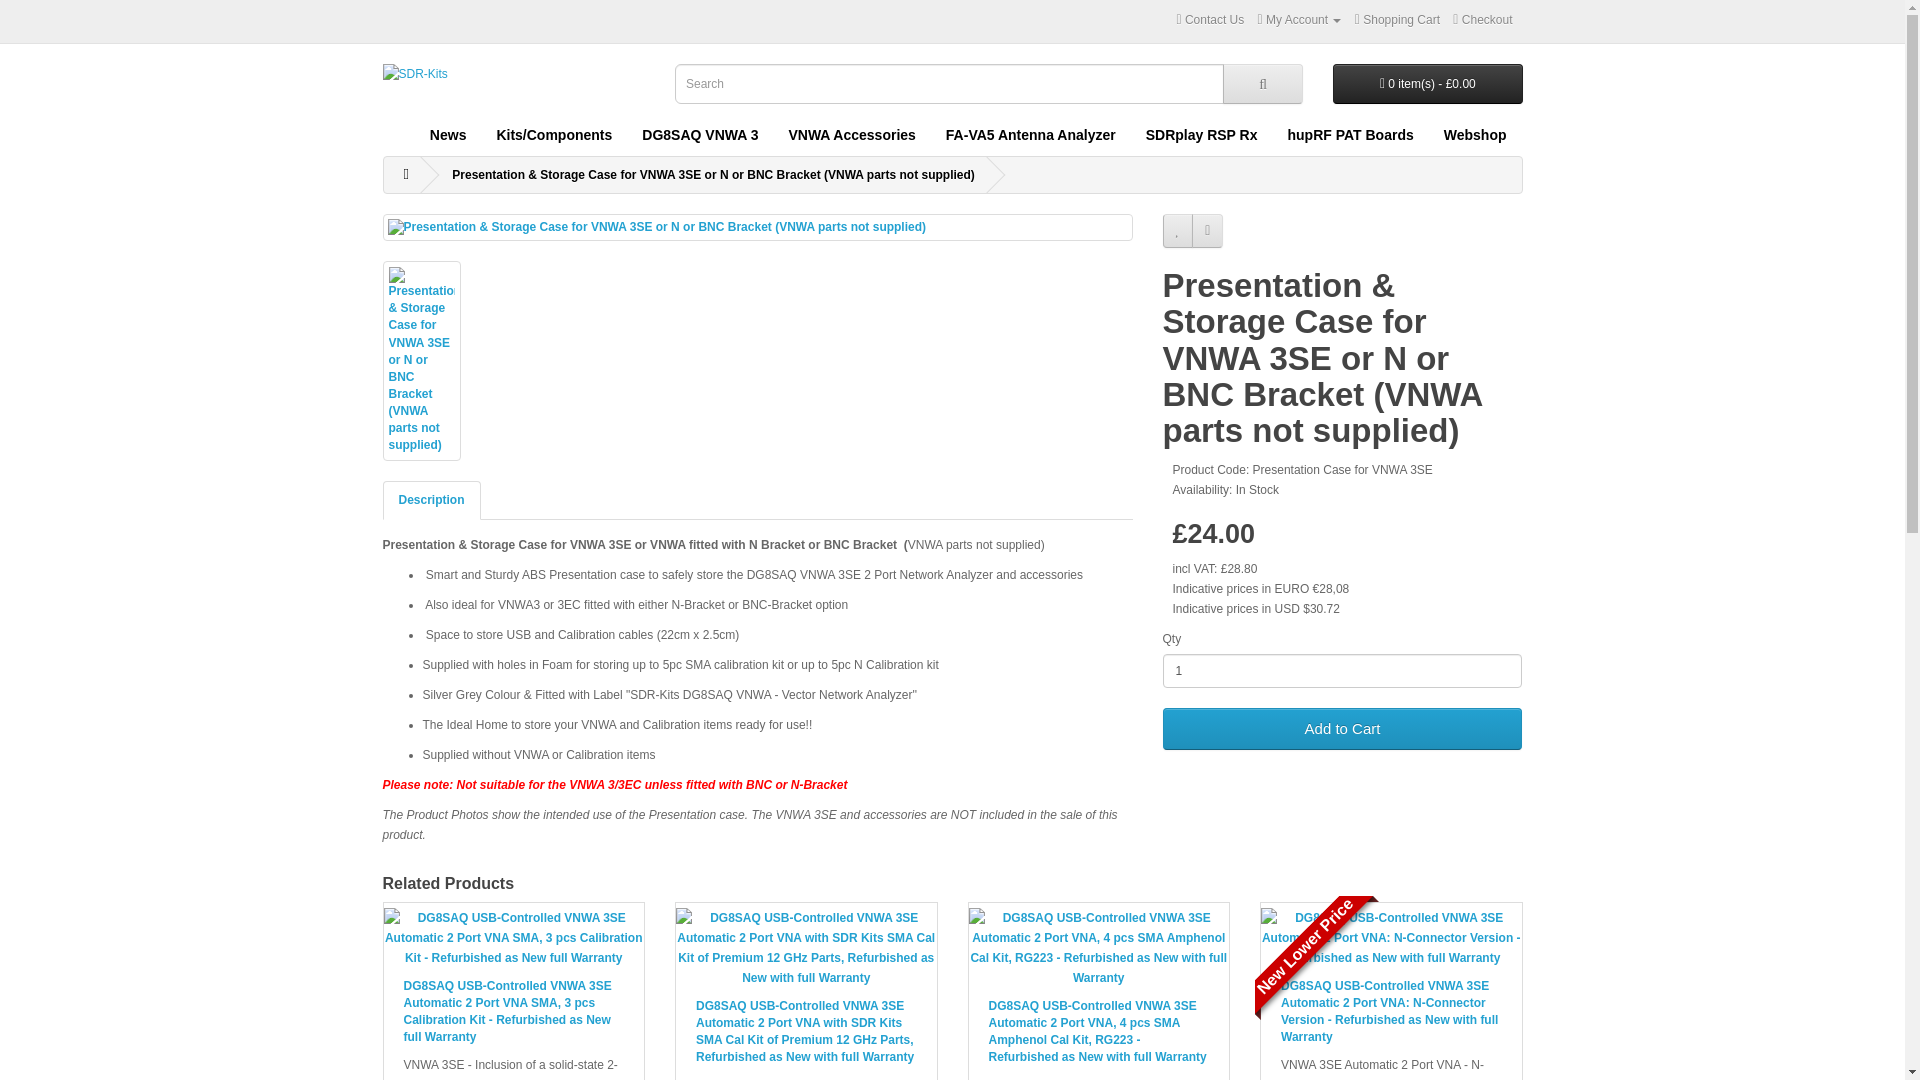 The height and width of the screenshot is (1080, 1920). What do you see at coordinates (1210, 20) in the screenshot?
I see ` Contact Us` at bounding box center [1210, 20].